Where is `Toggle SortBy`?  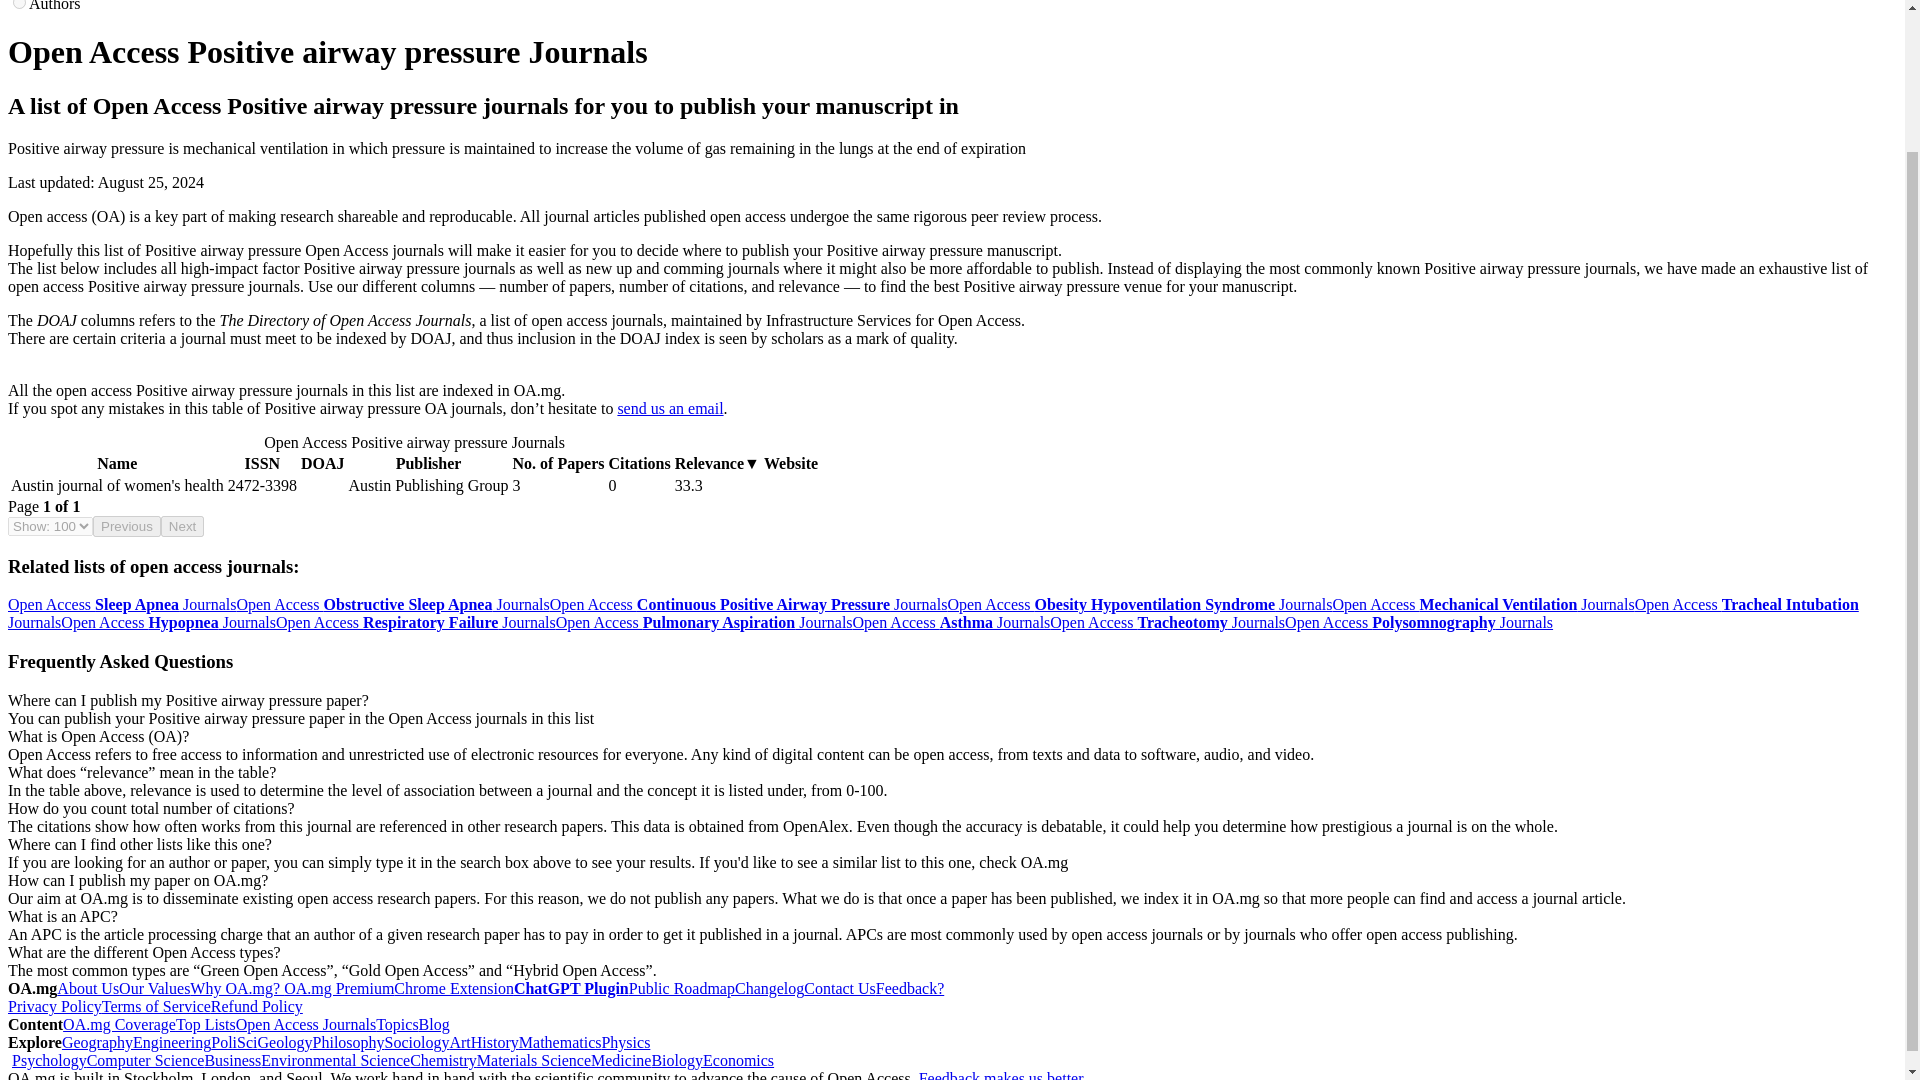 Toggle SortBy is located at coordinates (116, 464).